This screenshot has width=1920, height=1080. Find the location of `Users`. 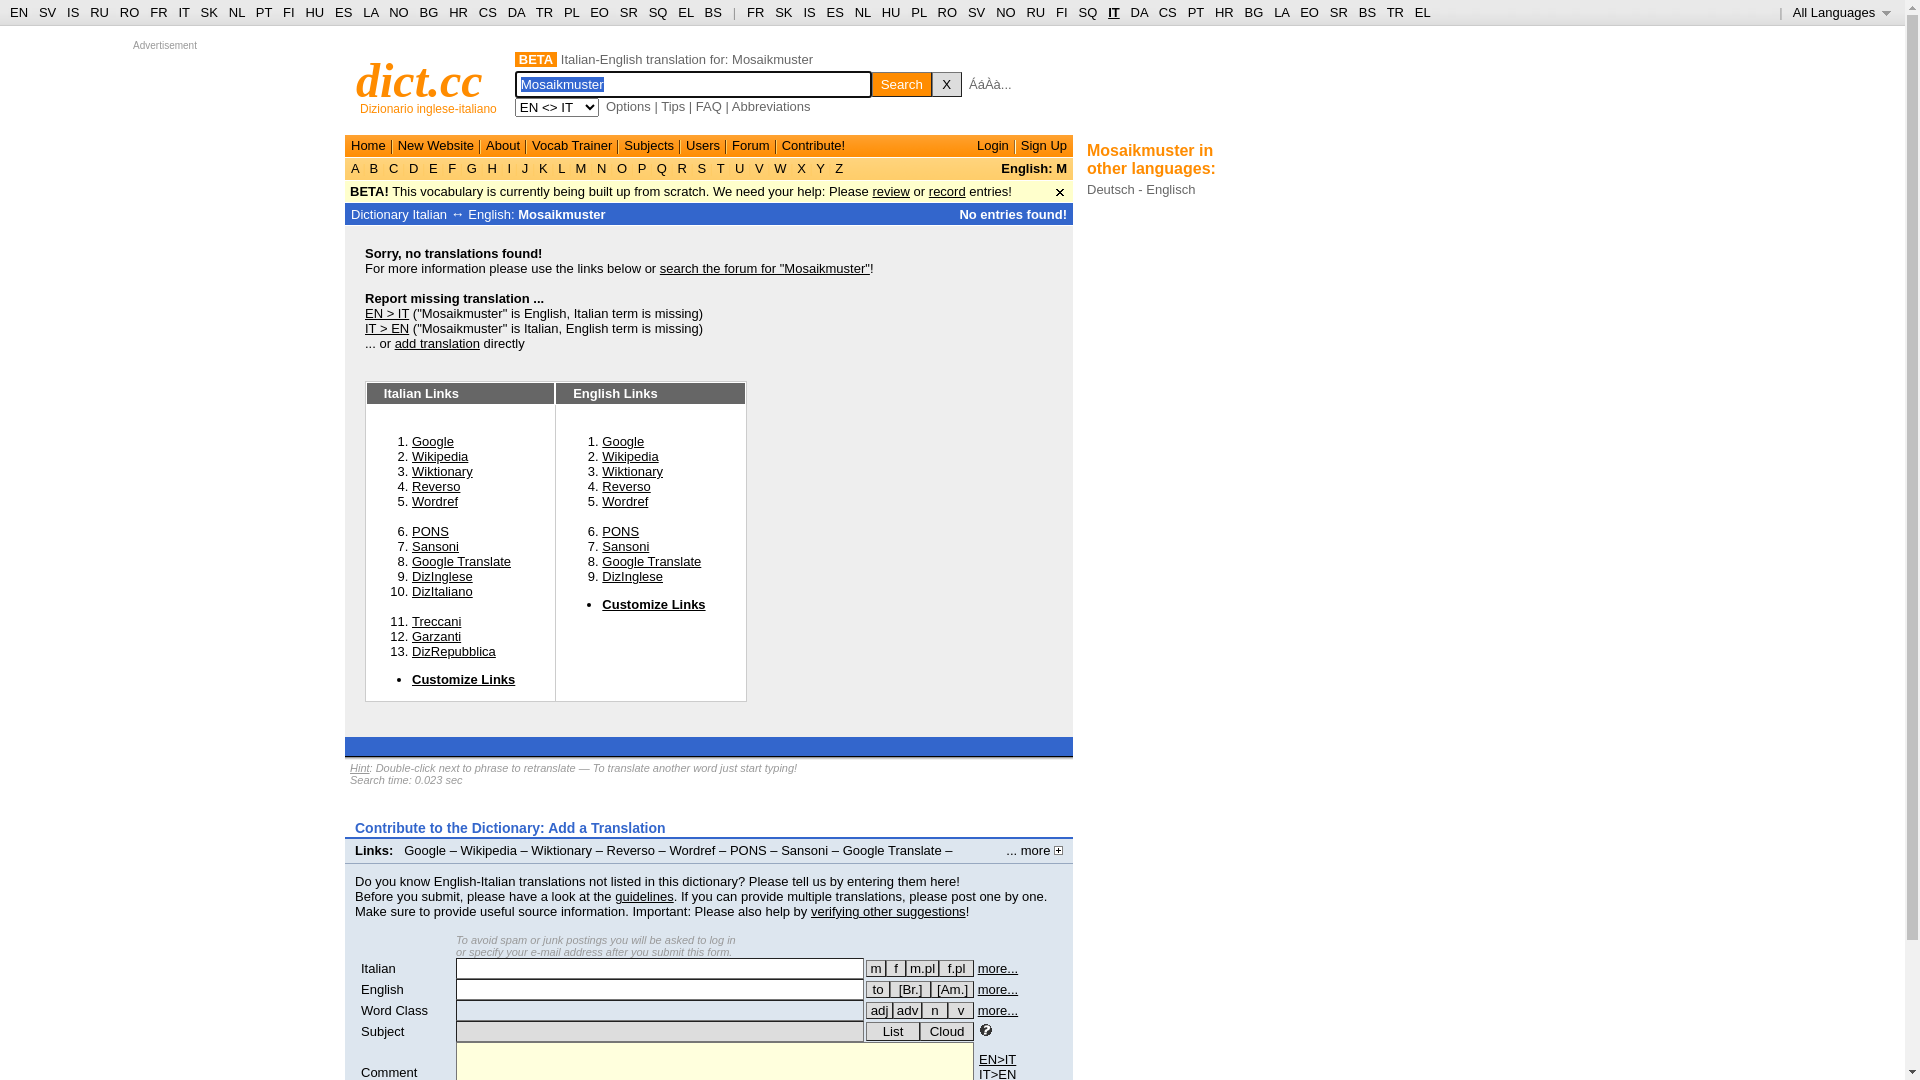

Users is located at coordinates (703, 146).